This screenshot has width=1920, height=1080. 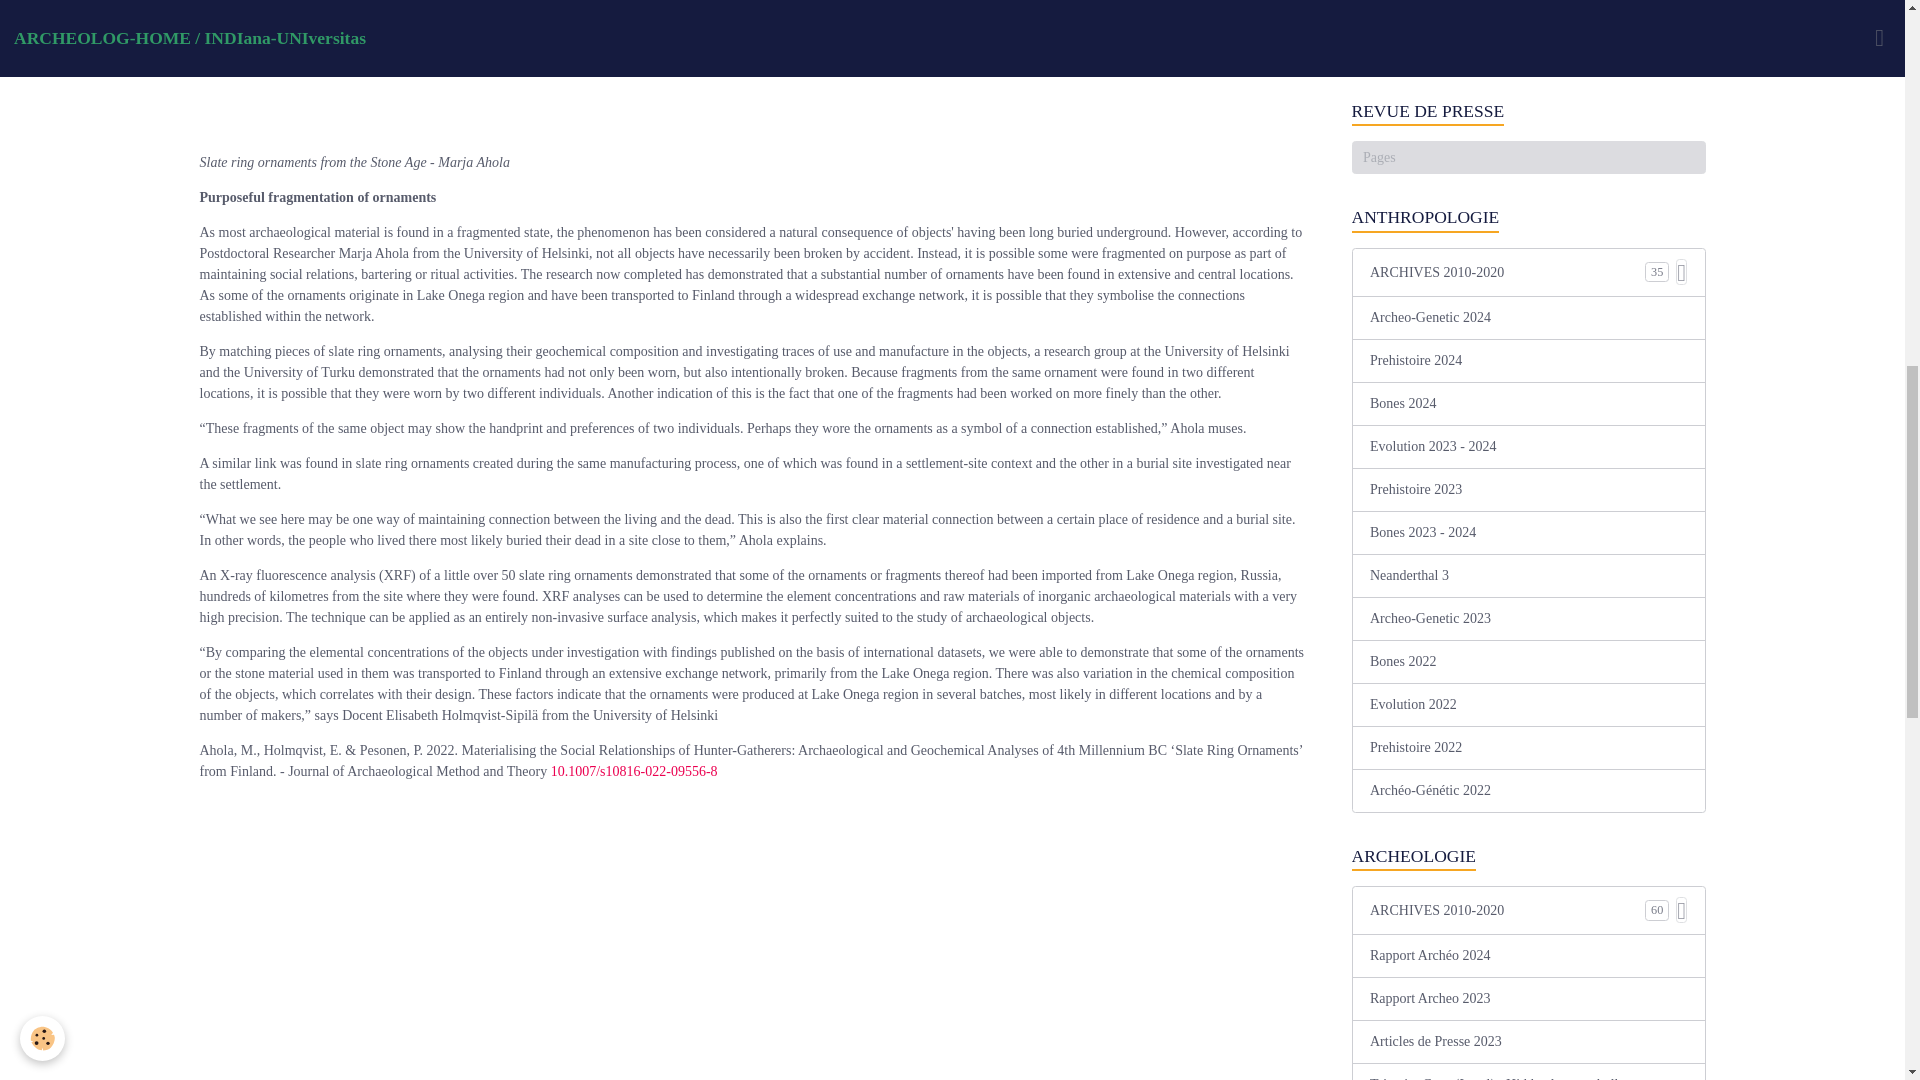 What do you see at coordinates (1528, 112) in the screenshot?
I see `REVUE DE PRESSE` at bounding box center [1528, 112].